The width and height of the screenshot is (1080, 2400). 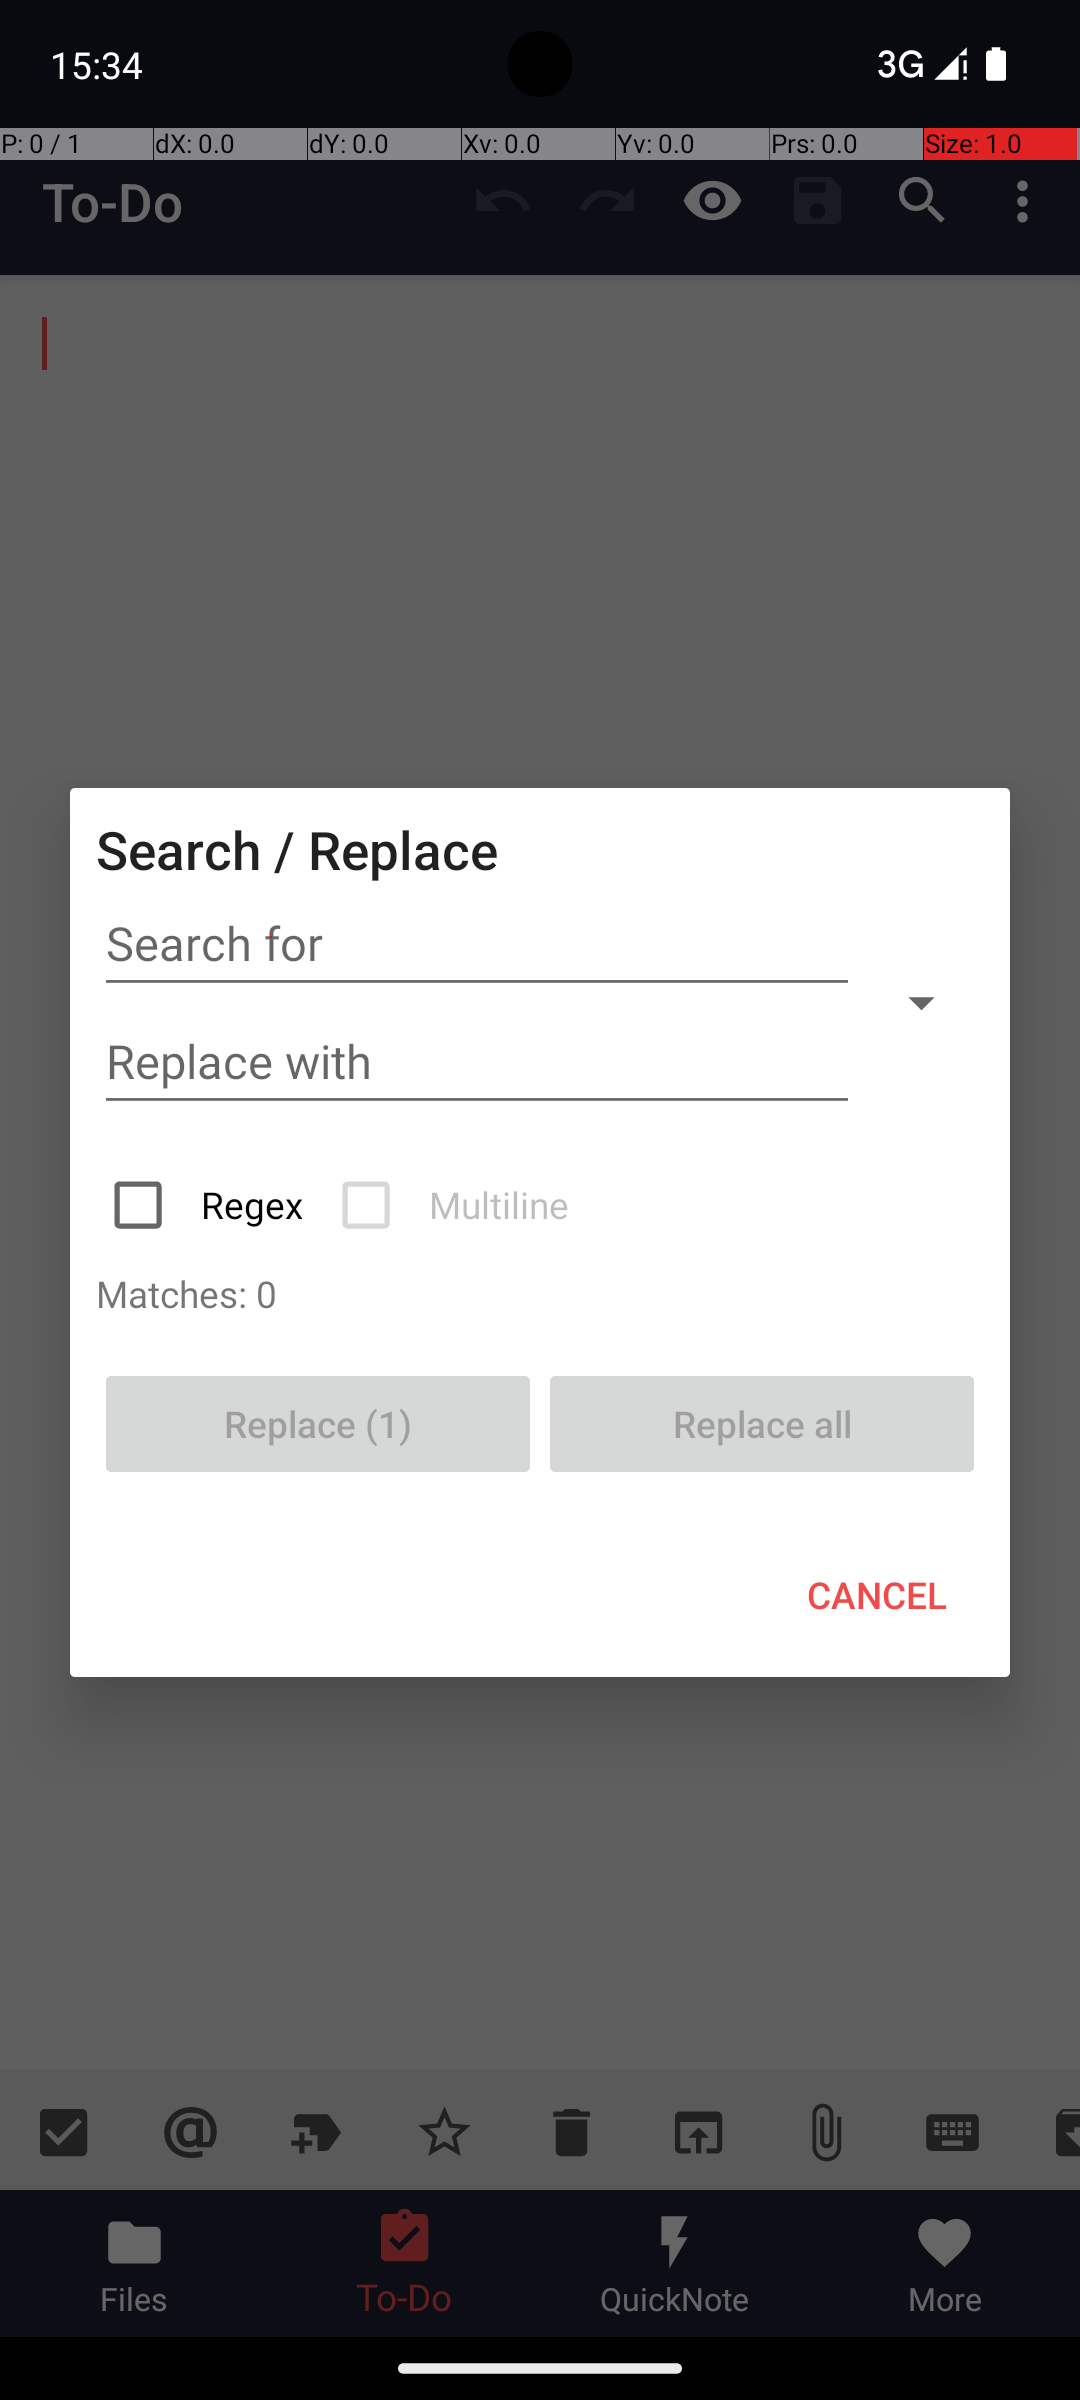 I want to click on Search for, so click(x=477, y=944).